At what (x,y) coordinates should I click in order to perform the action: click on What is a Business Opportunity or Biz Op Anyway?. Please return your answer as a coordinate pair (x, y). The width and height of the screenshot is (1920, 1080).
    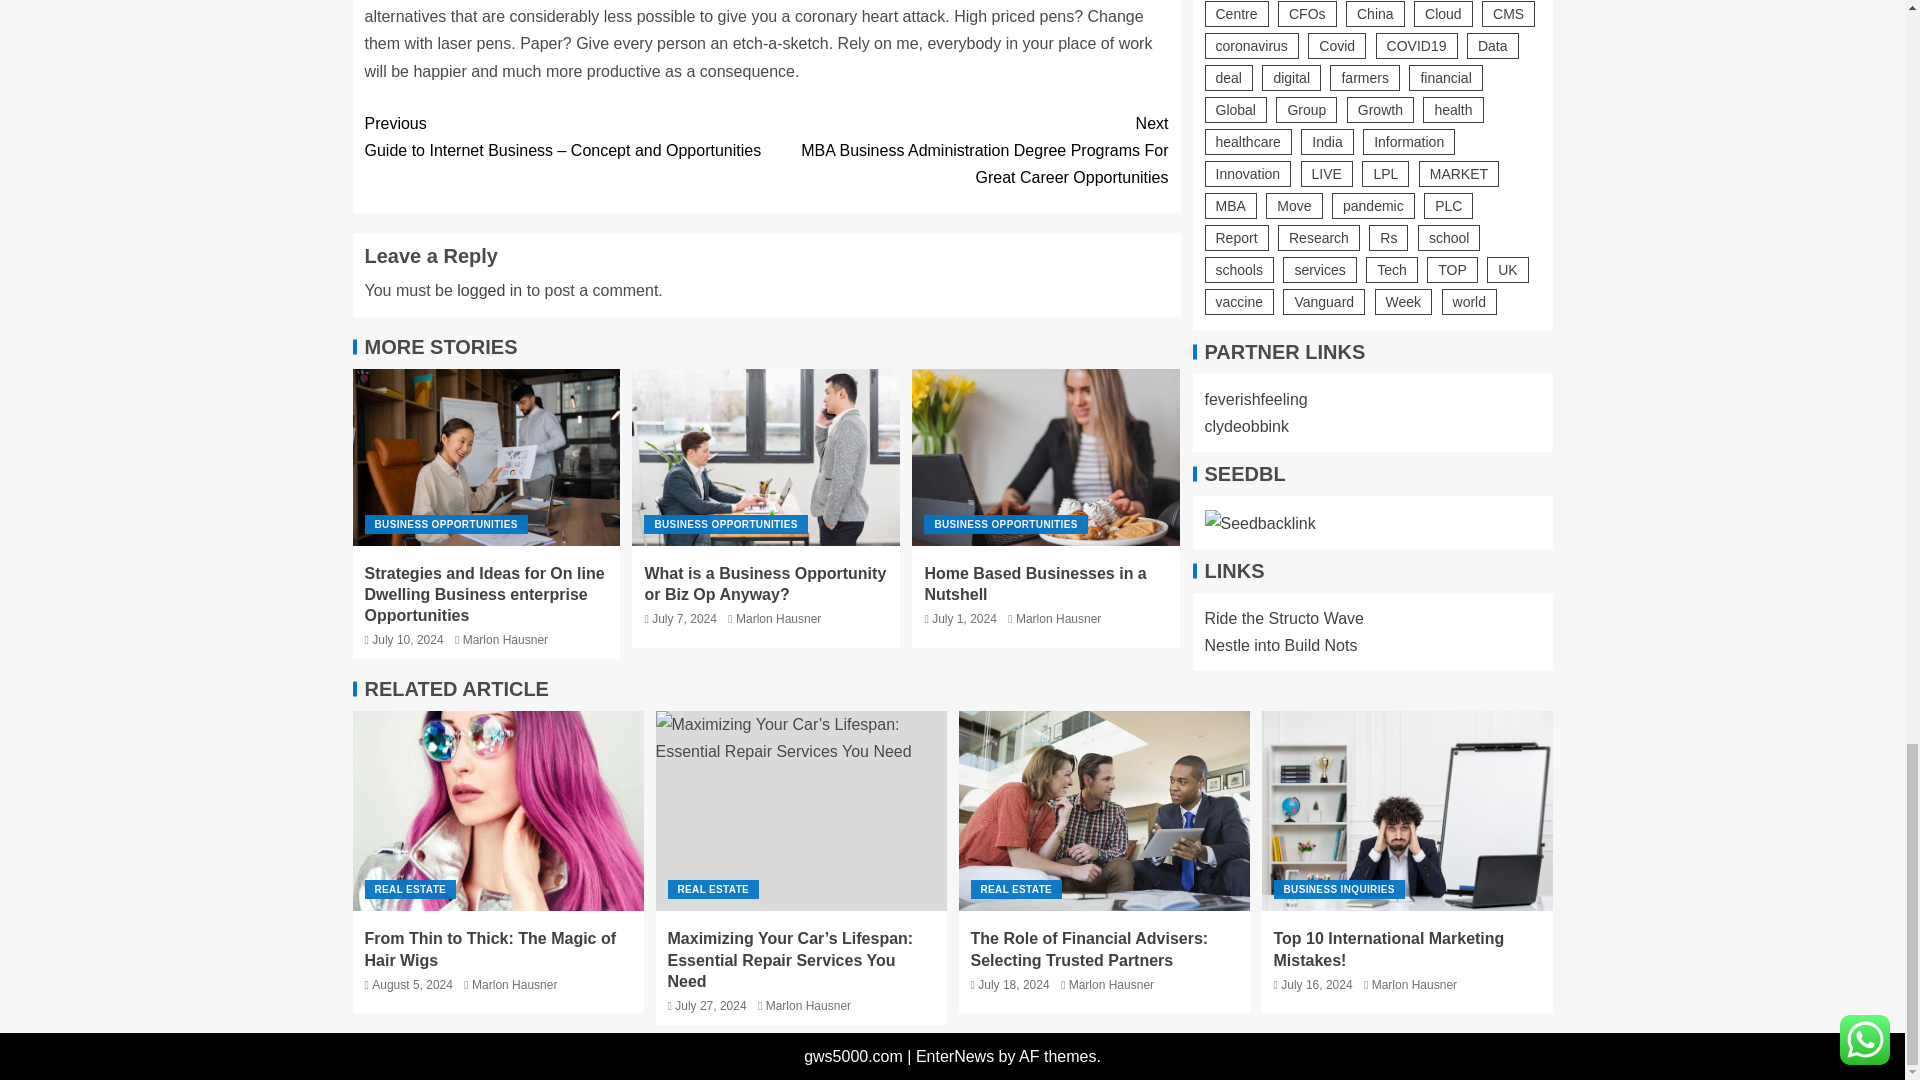
    Looking at the image, I should click on (764, 583).